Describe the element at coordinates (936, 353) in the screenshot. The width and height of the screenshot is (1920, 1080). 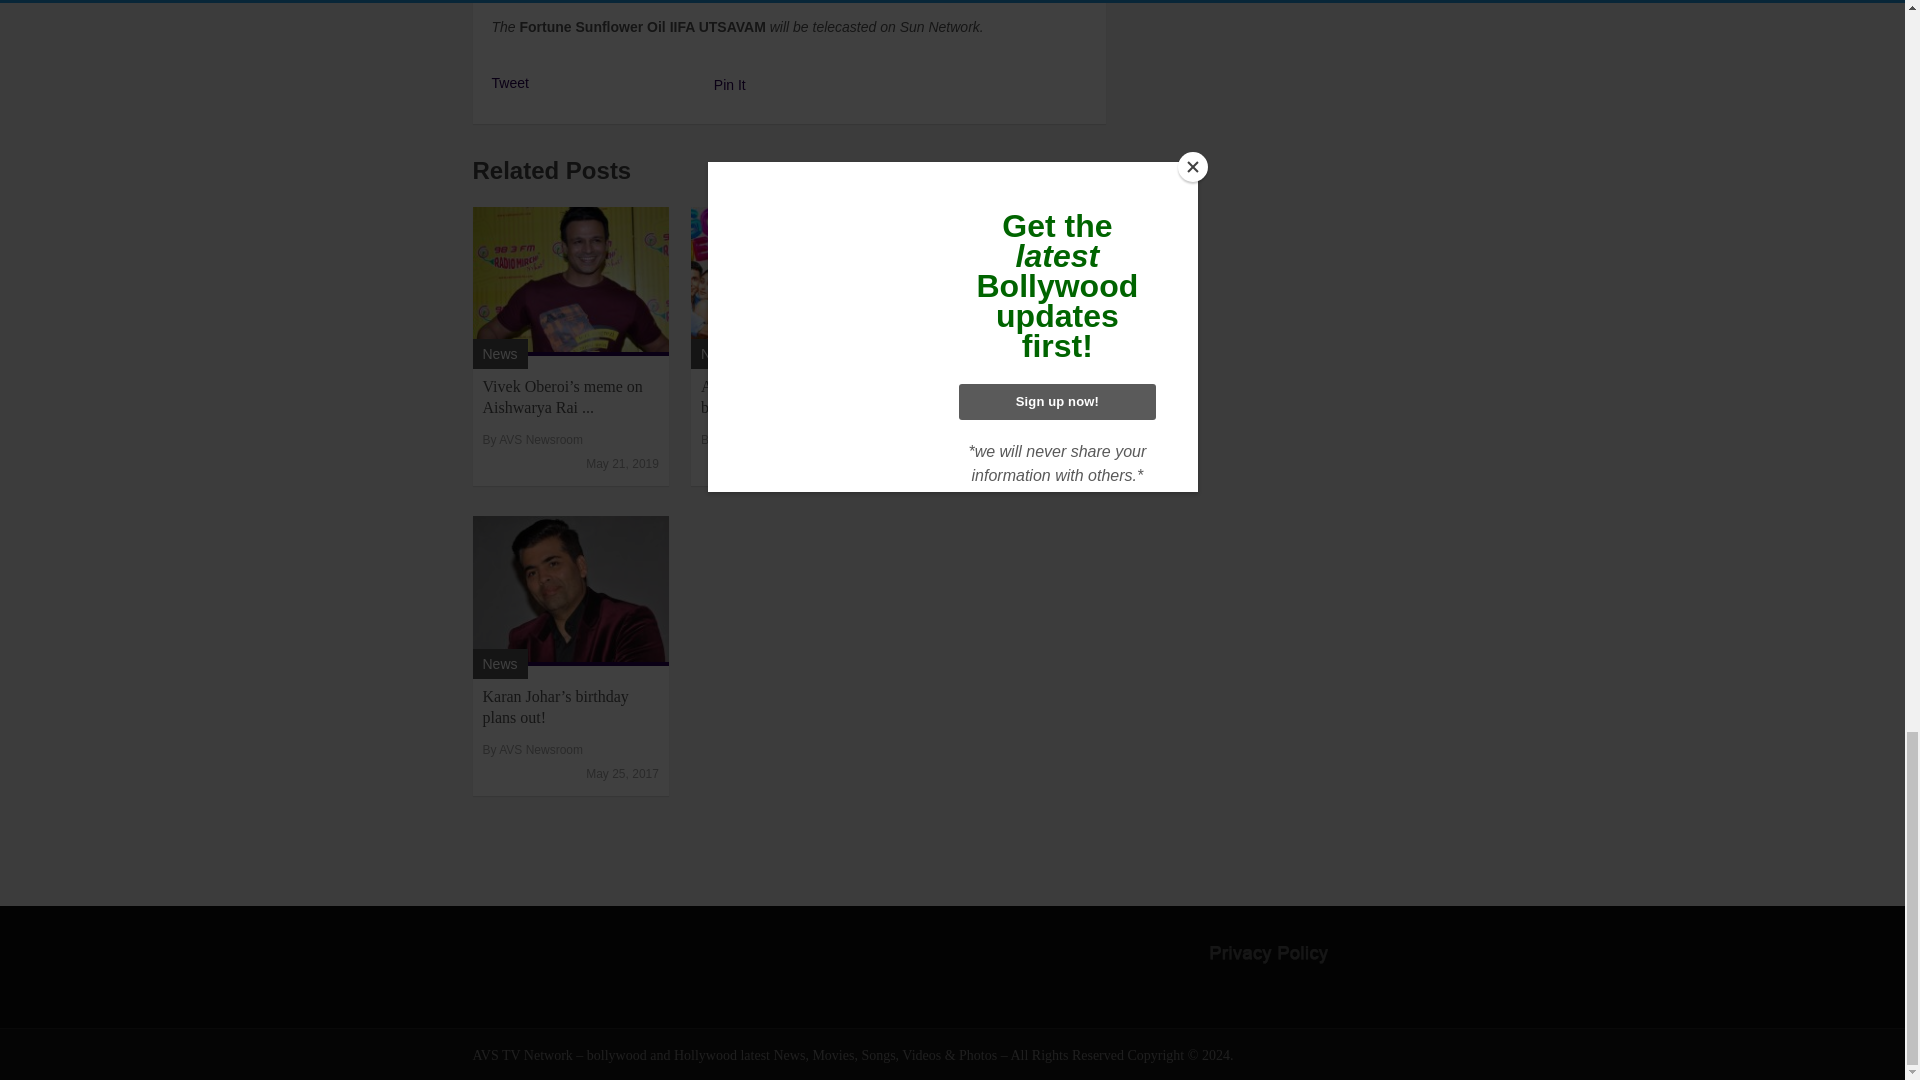
I see `News` at that location.